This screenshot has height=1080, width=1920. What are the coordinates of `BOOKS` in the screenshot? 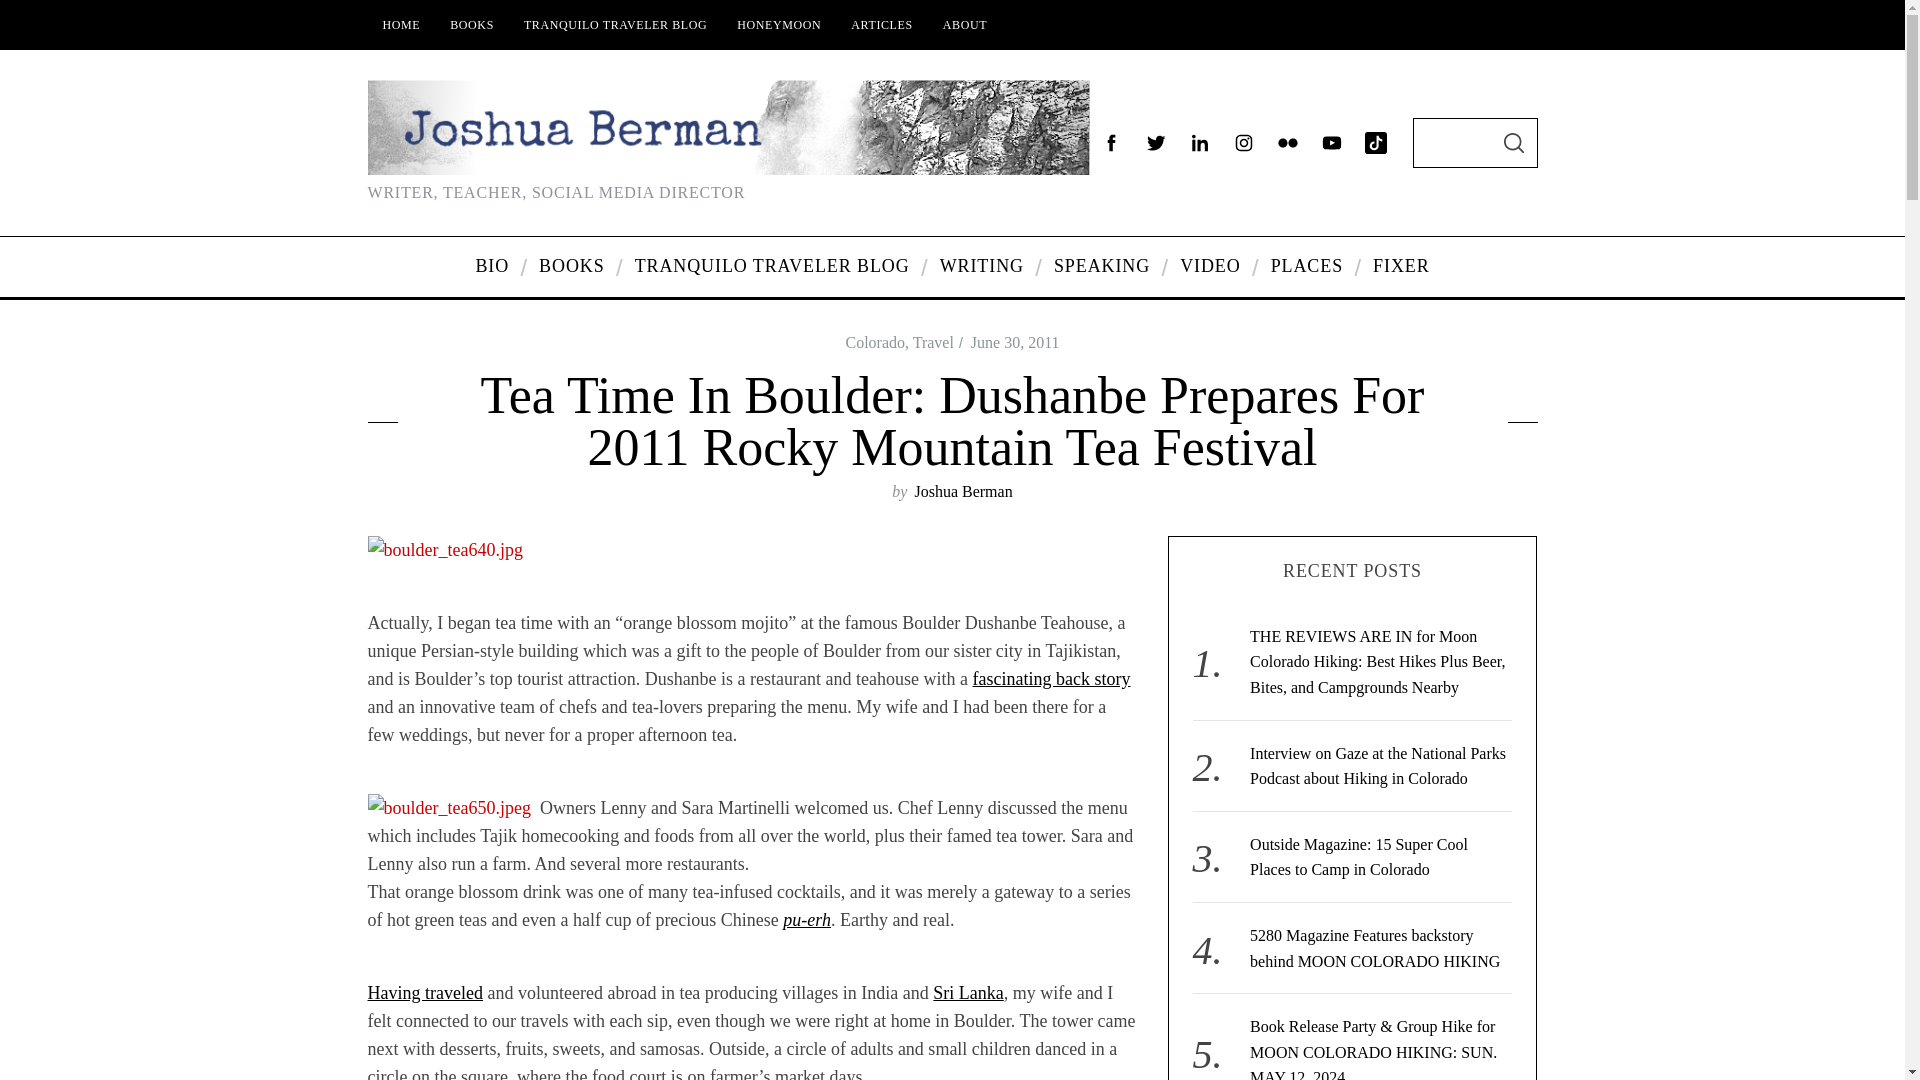 It's located at (472, 24).